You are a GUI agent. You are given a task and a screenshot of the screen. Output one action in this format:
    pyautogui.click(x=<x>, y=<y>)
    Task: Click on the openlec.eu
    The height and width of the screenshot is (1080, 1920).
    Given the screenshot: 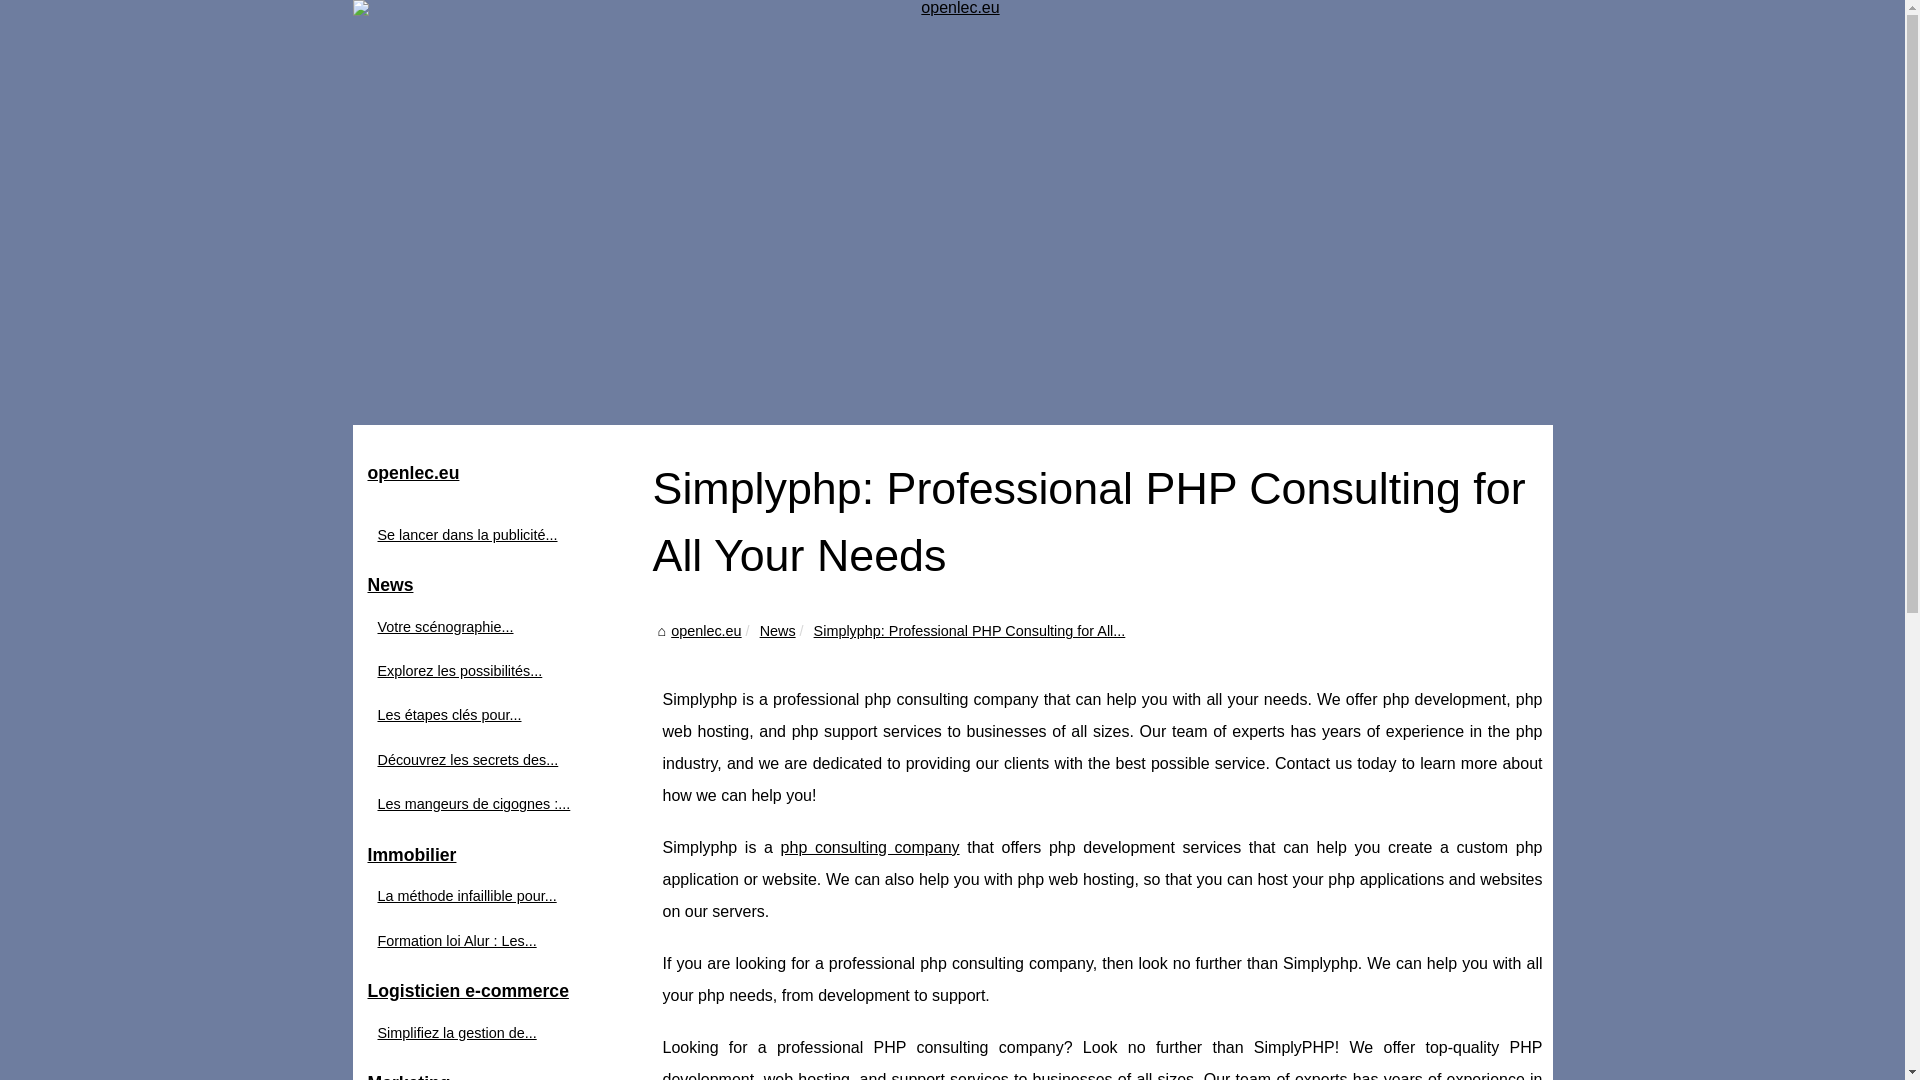 What is the action you would take?
    pyautogui.click(x=502, y=473)
    